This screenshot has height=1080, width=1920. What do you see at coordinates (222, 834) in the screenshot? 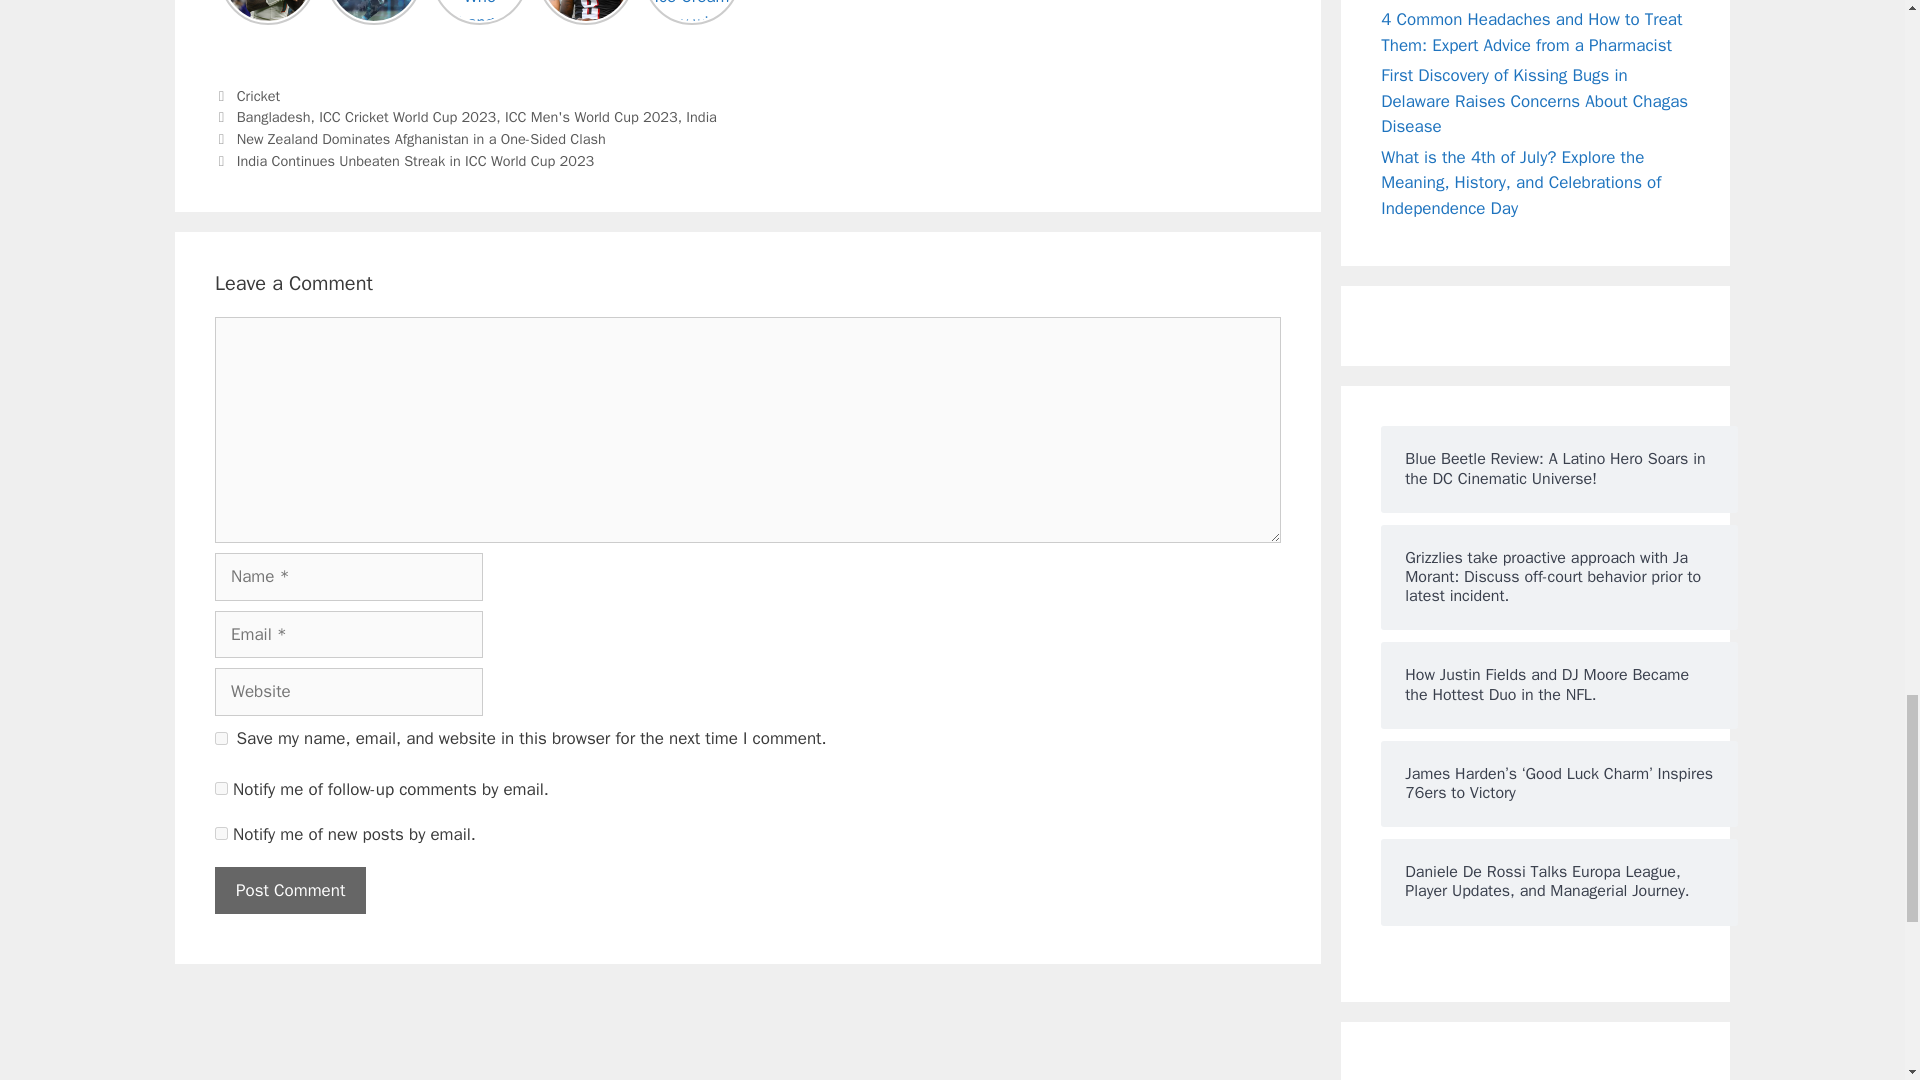
I see `subscribe` at bounding box center [222, 834].